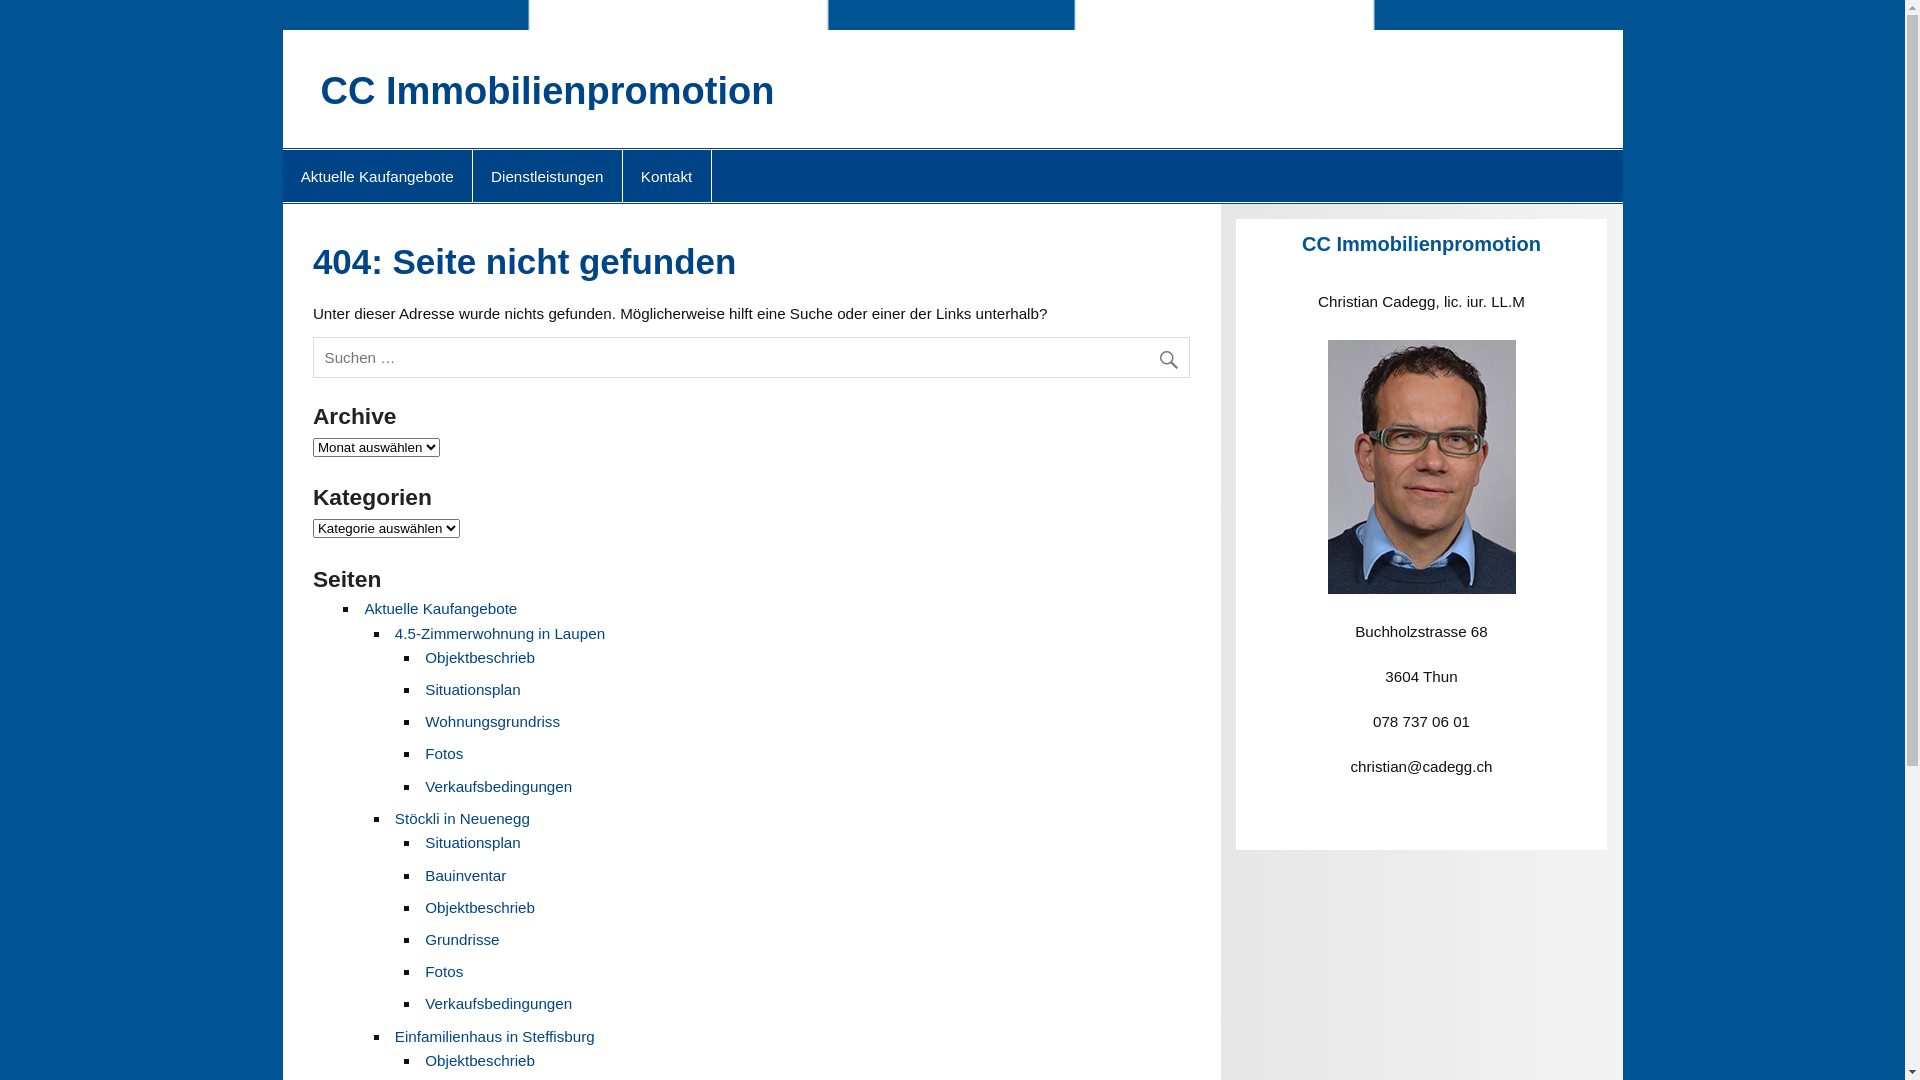 The height and width of the screenshot is (1080, 1920). What do you see at coordinates (498, 786) in the screenshot?
I see `Verkaufsbedingungen` at bounding box center [498, 786].